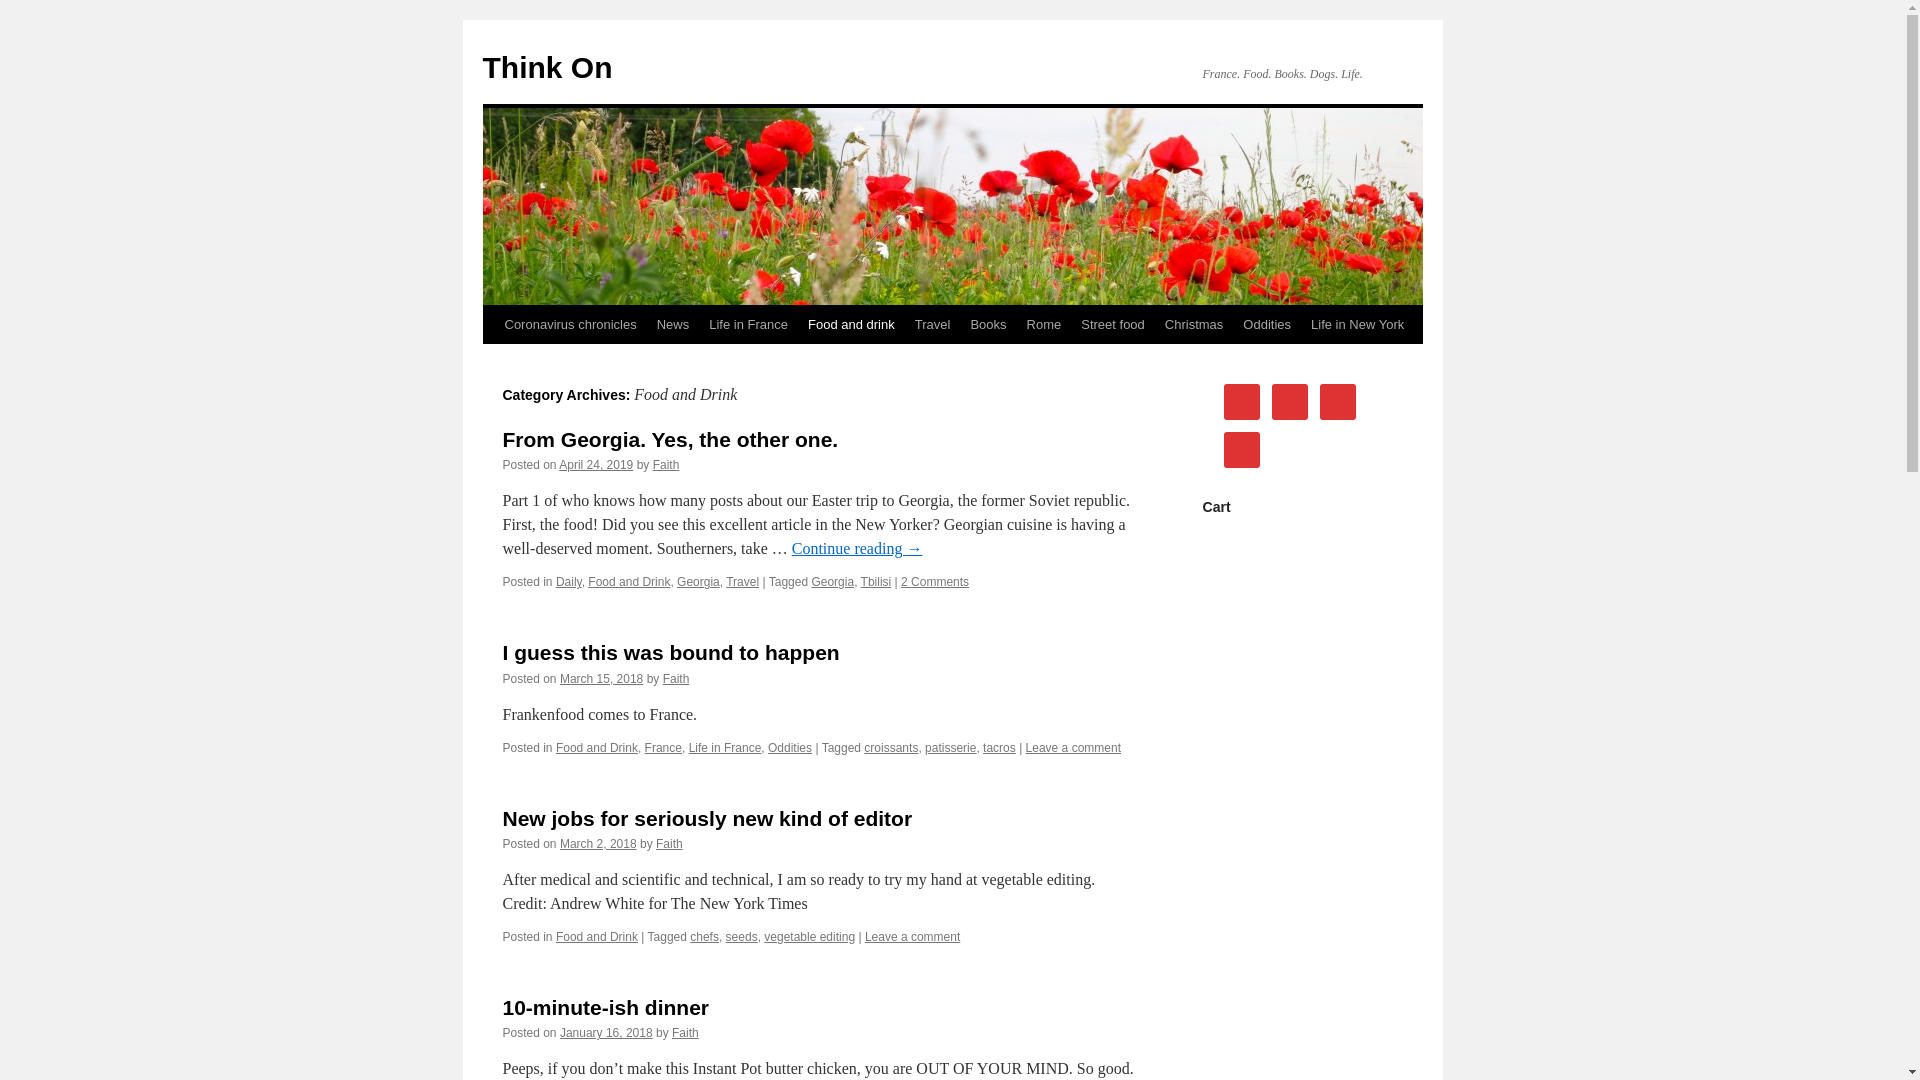  Describe the element at coordinates (1113, 324) in the screenshot. I see `Street food` at that location.